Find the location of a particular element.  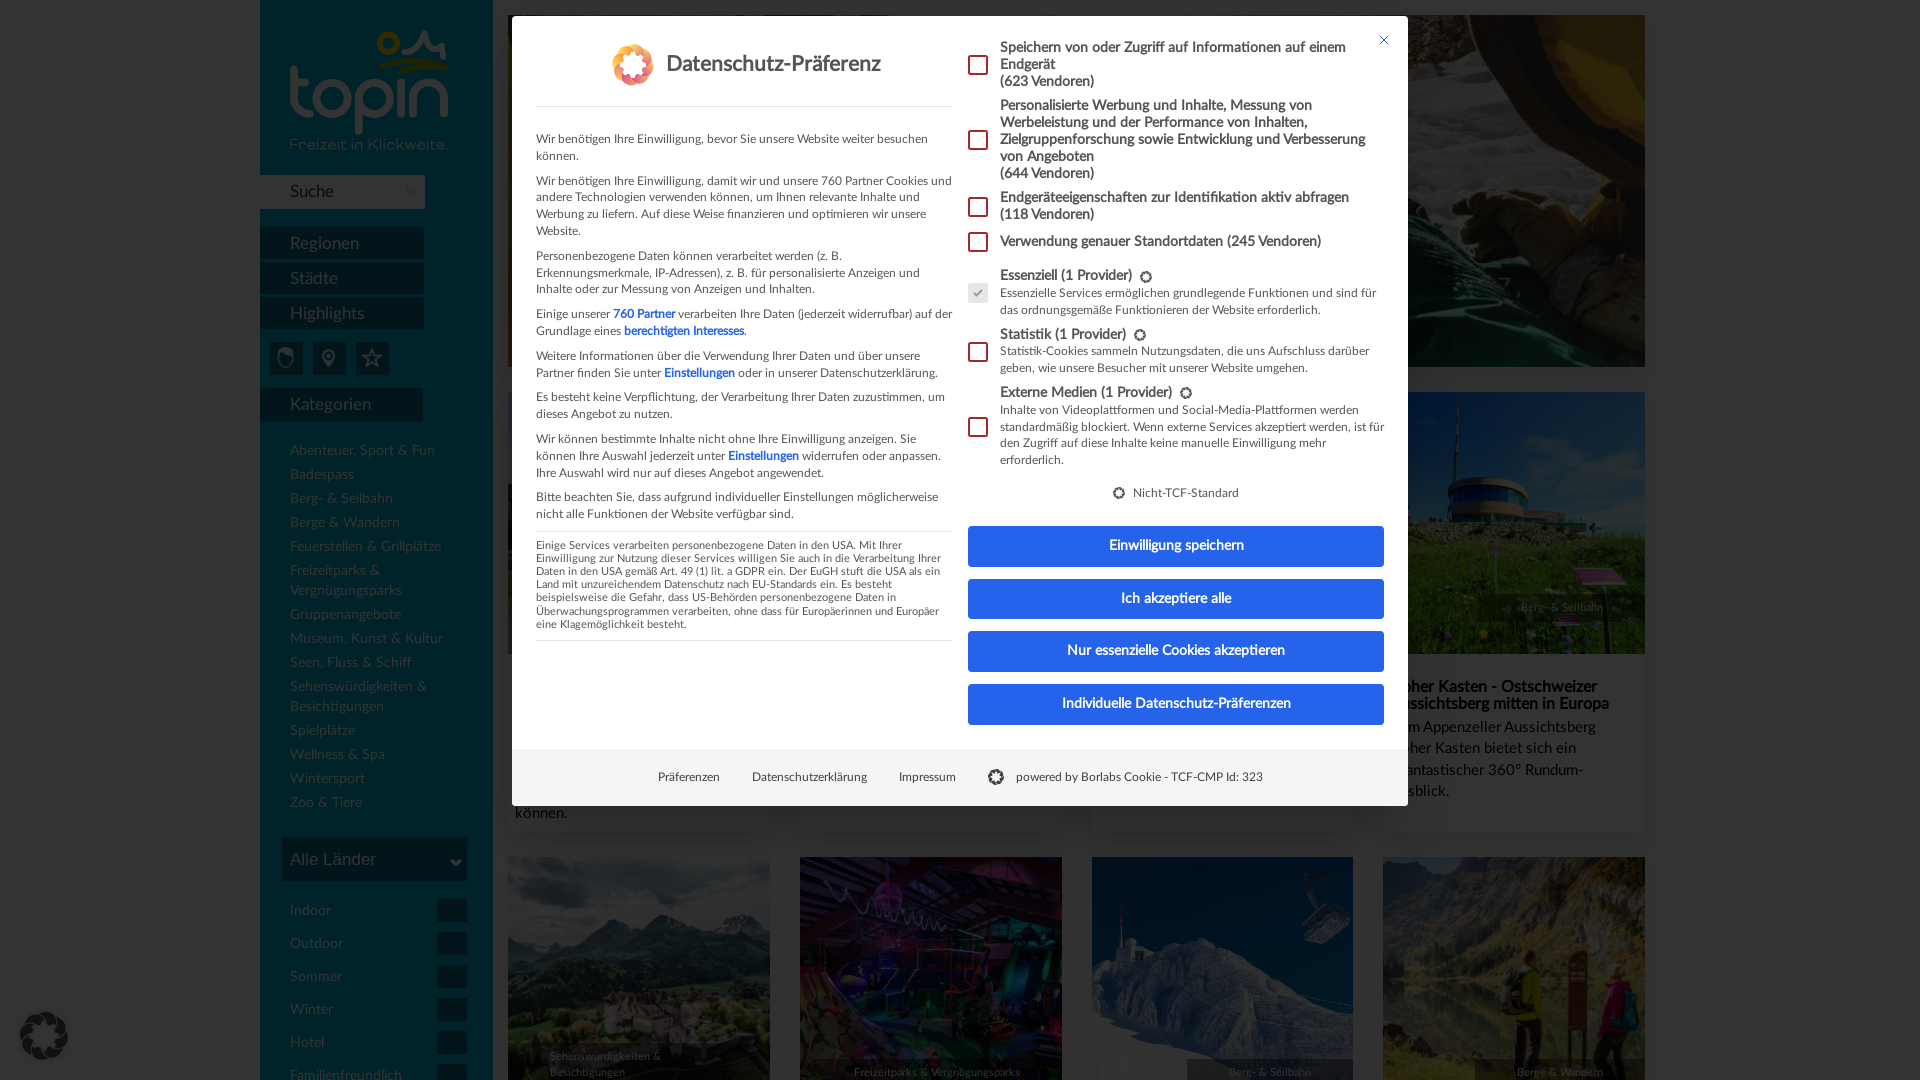

Berge & Wandern is located at coordinates (382, 525).